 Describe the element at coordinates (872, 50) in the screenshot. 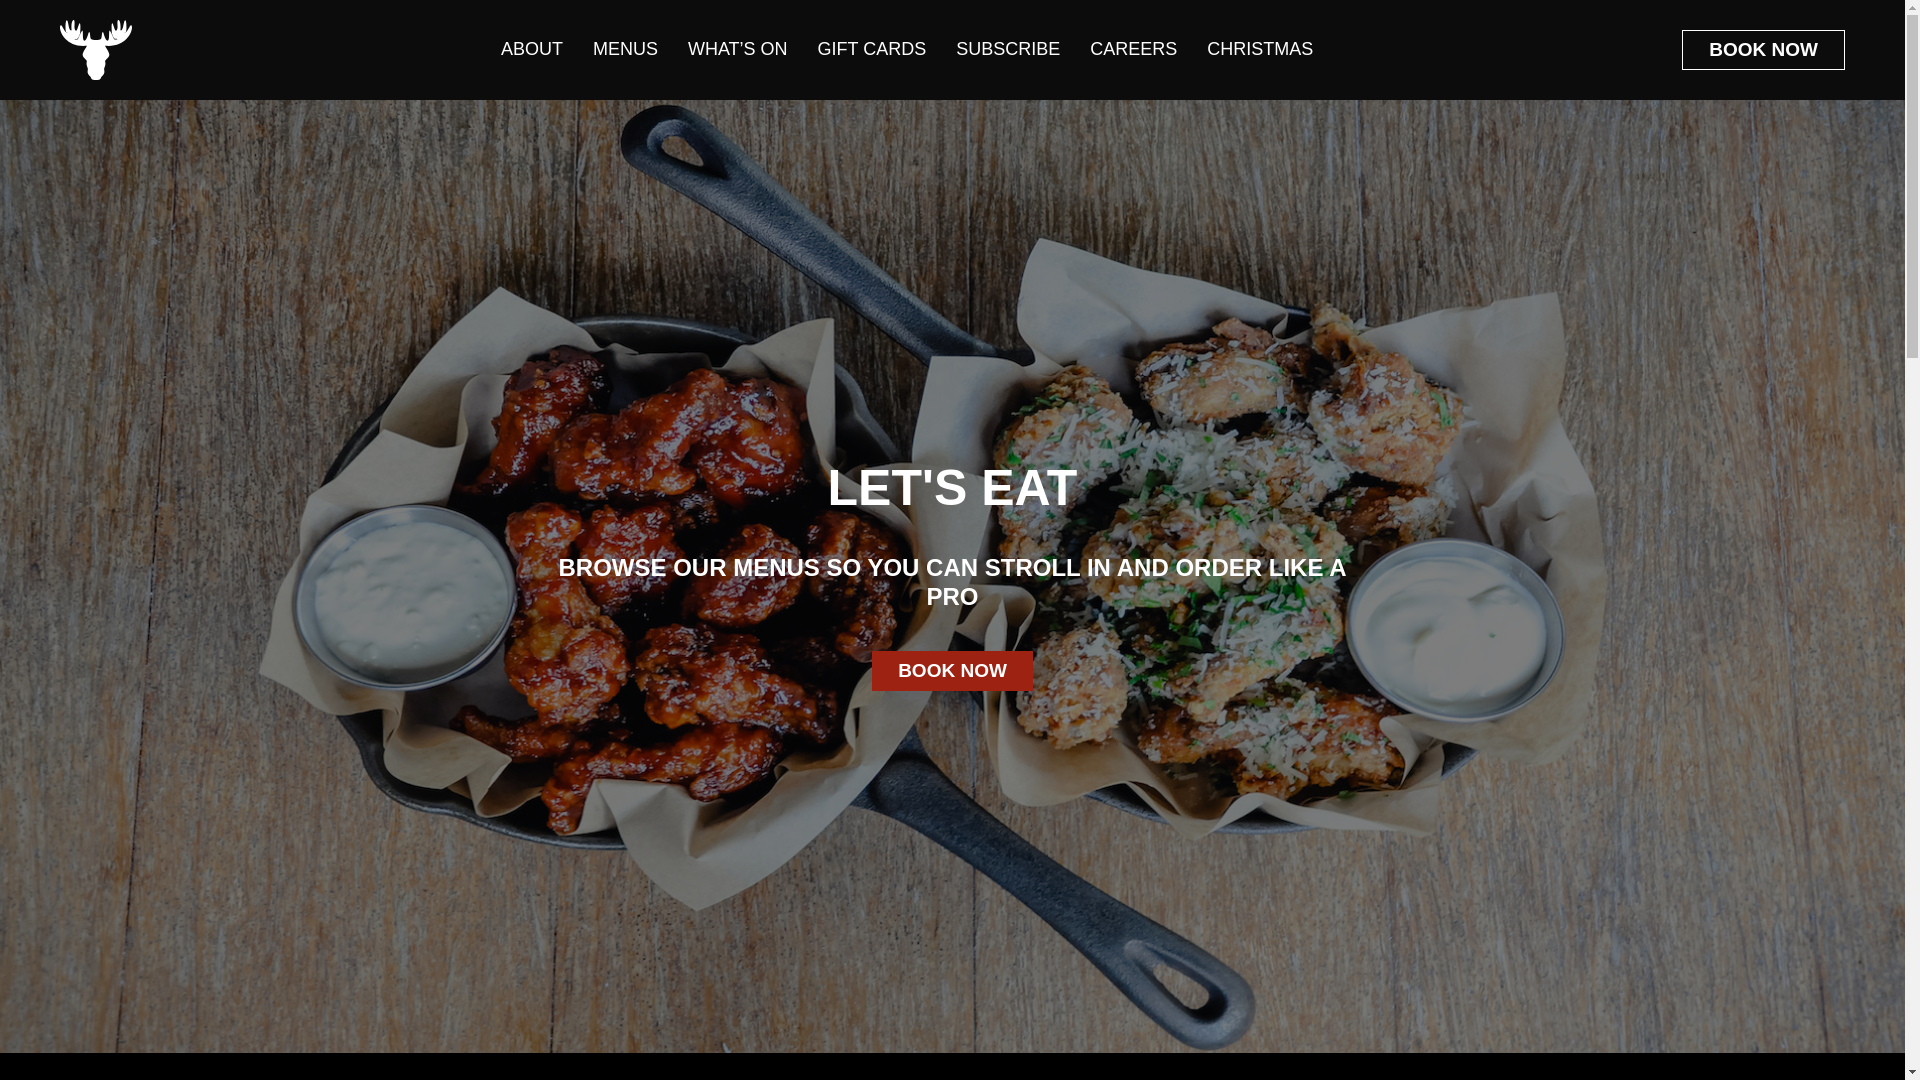

I see `GIFT CARDS` at that location.